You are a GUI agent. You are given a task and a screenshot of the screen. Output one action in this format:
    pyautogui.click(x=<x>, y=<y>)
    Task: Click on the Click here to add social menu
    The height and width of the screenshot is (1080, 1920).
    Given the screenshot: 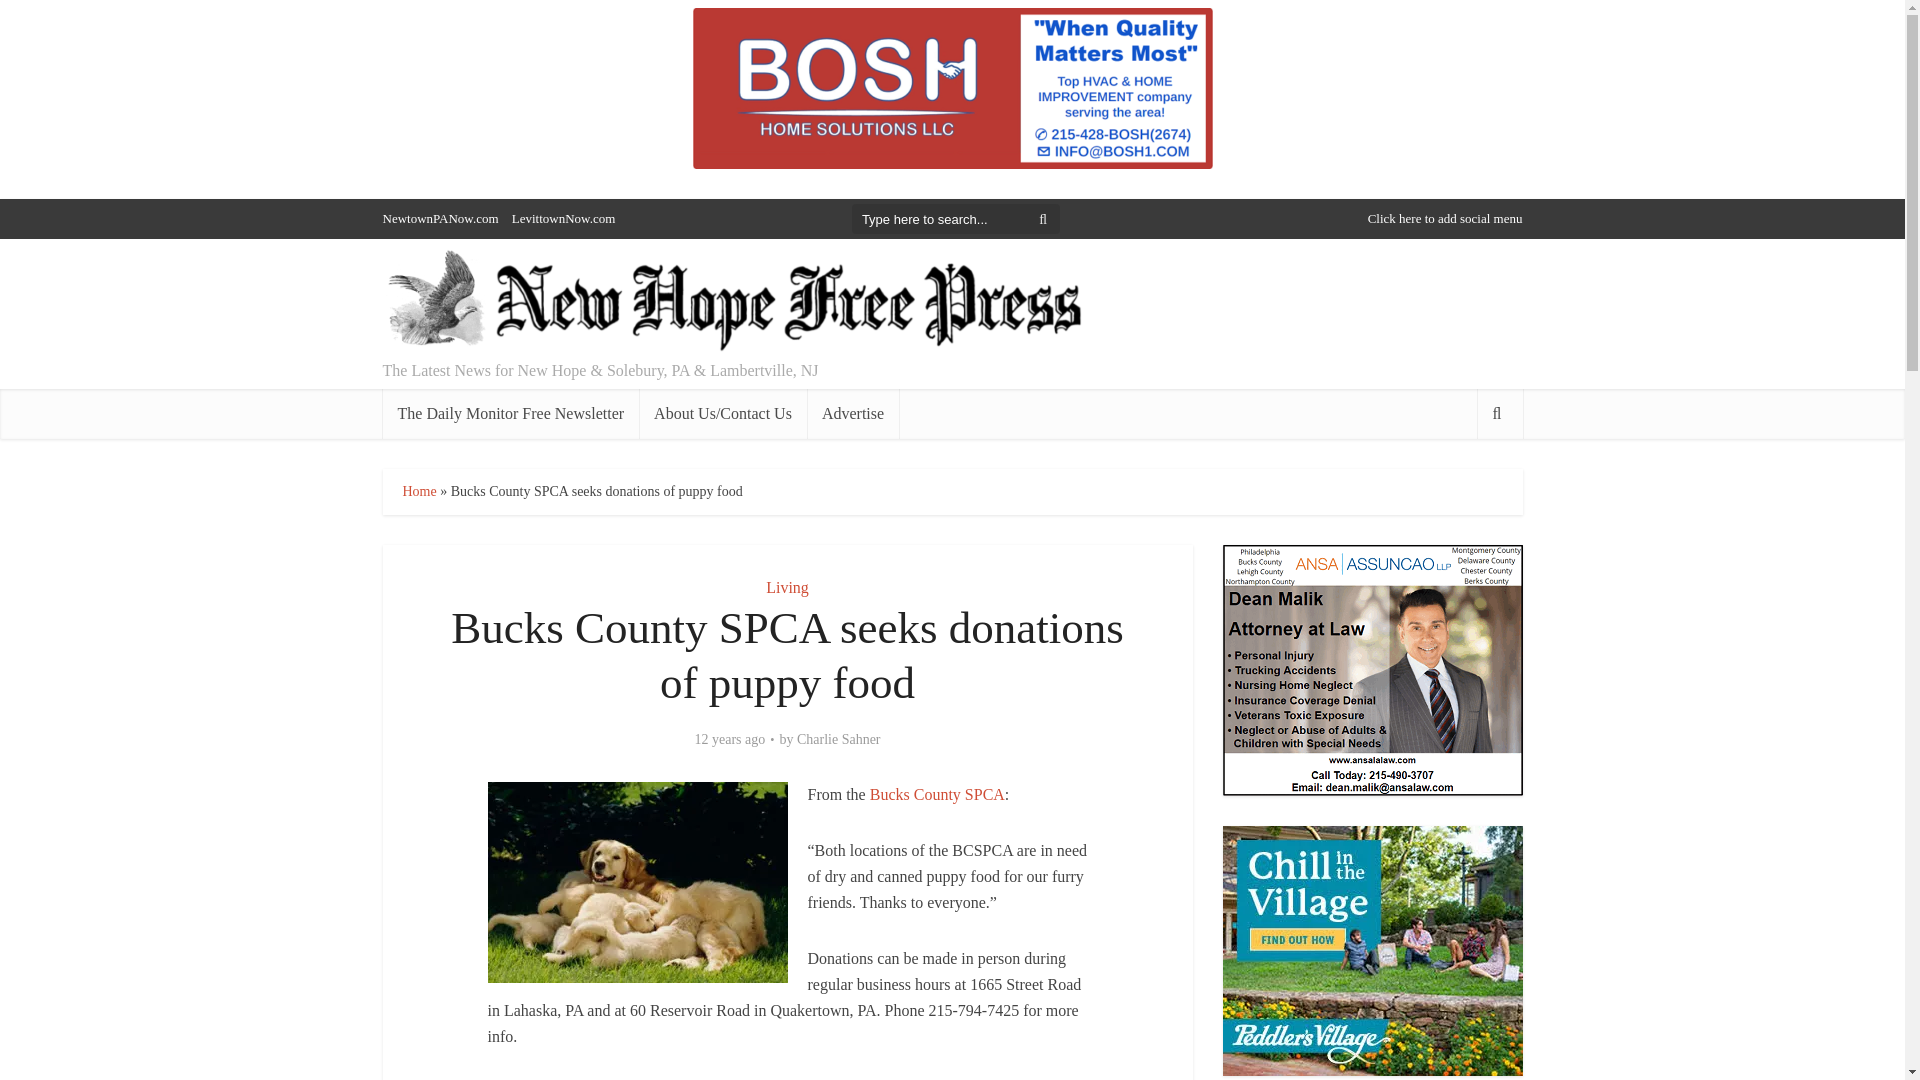 What is the action you would take?
    pyautogui.click(x=1444, y=218)
    